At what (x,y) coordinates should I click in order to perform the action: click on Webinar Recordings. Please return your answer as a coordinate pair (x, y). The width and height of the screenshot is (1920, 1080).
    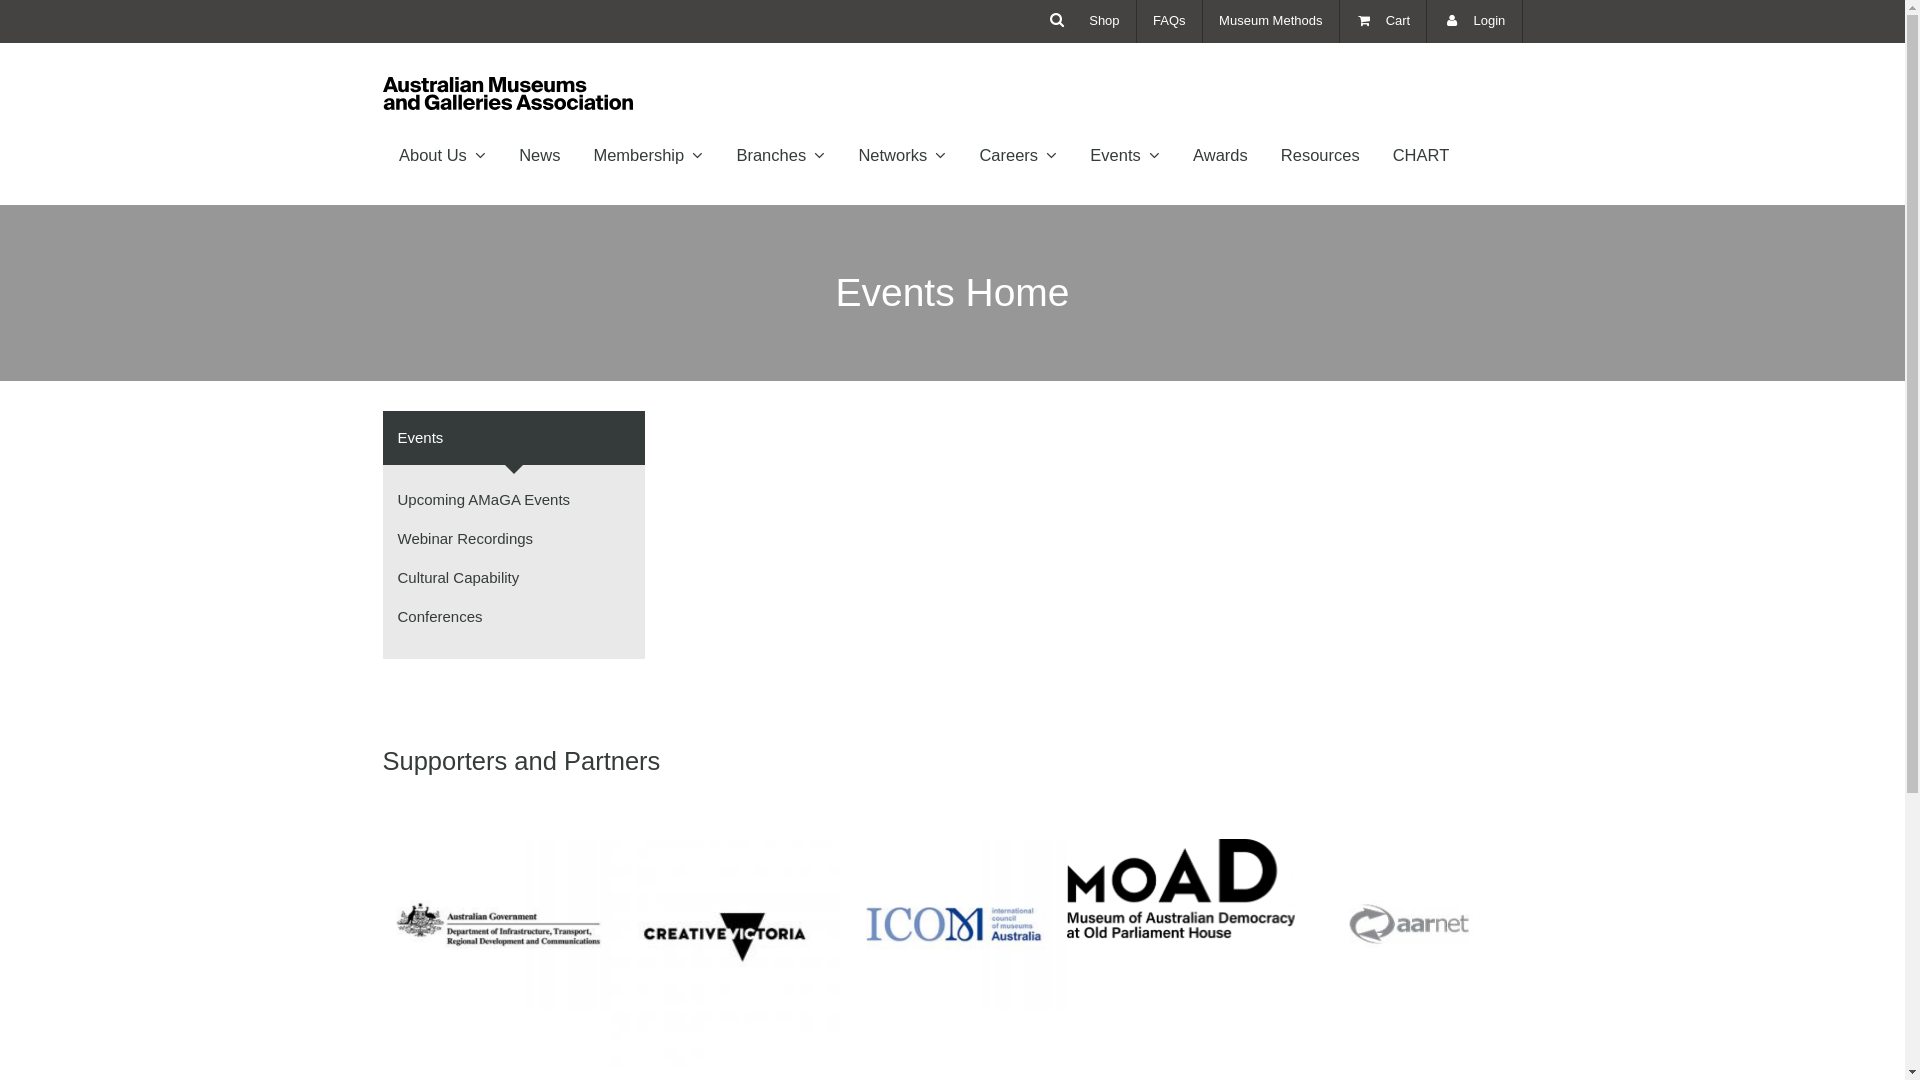
    Looking at the image, I should click on (466, 538).